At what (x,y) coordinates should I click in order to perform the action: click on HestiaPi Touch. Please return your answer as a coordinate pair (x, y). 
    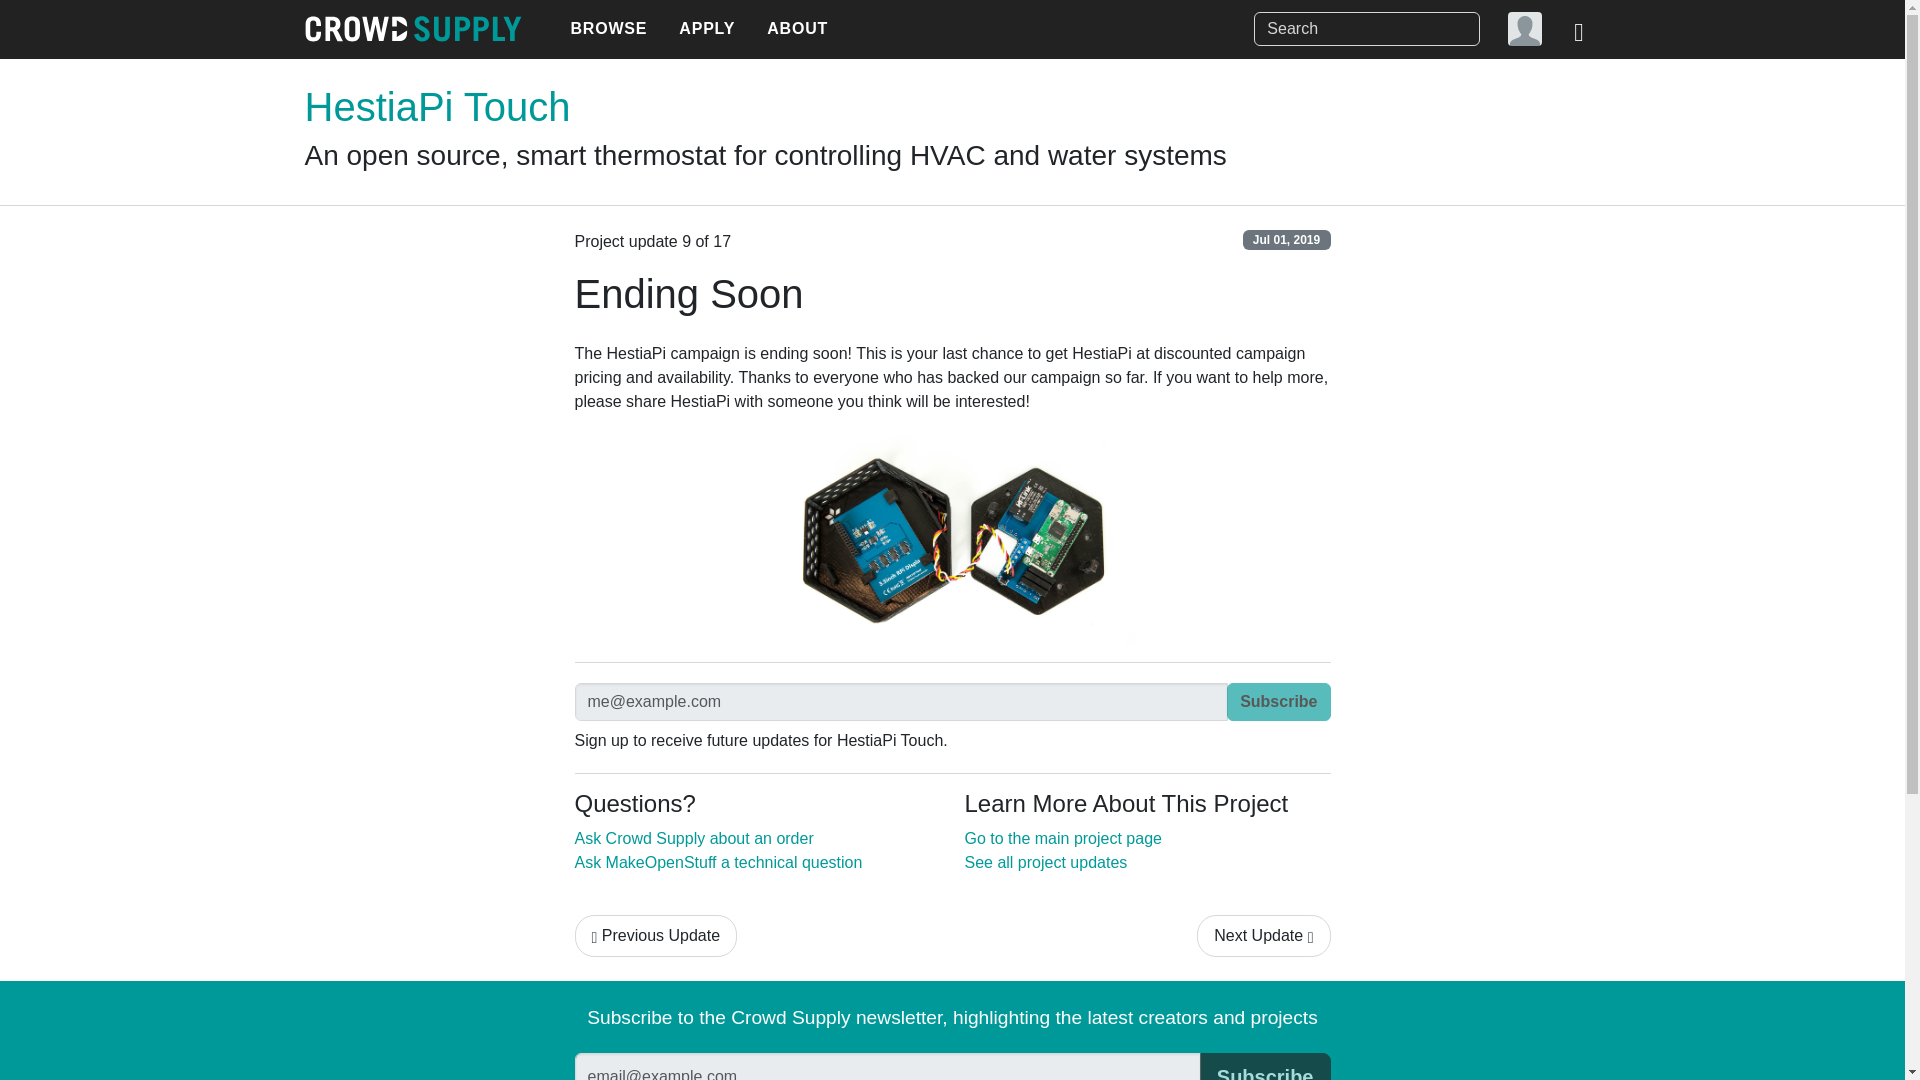
    Looking at the image, I should click on (436, 106).